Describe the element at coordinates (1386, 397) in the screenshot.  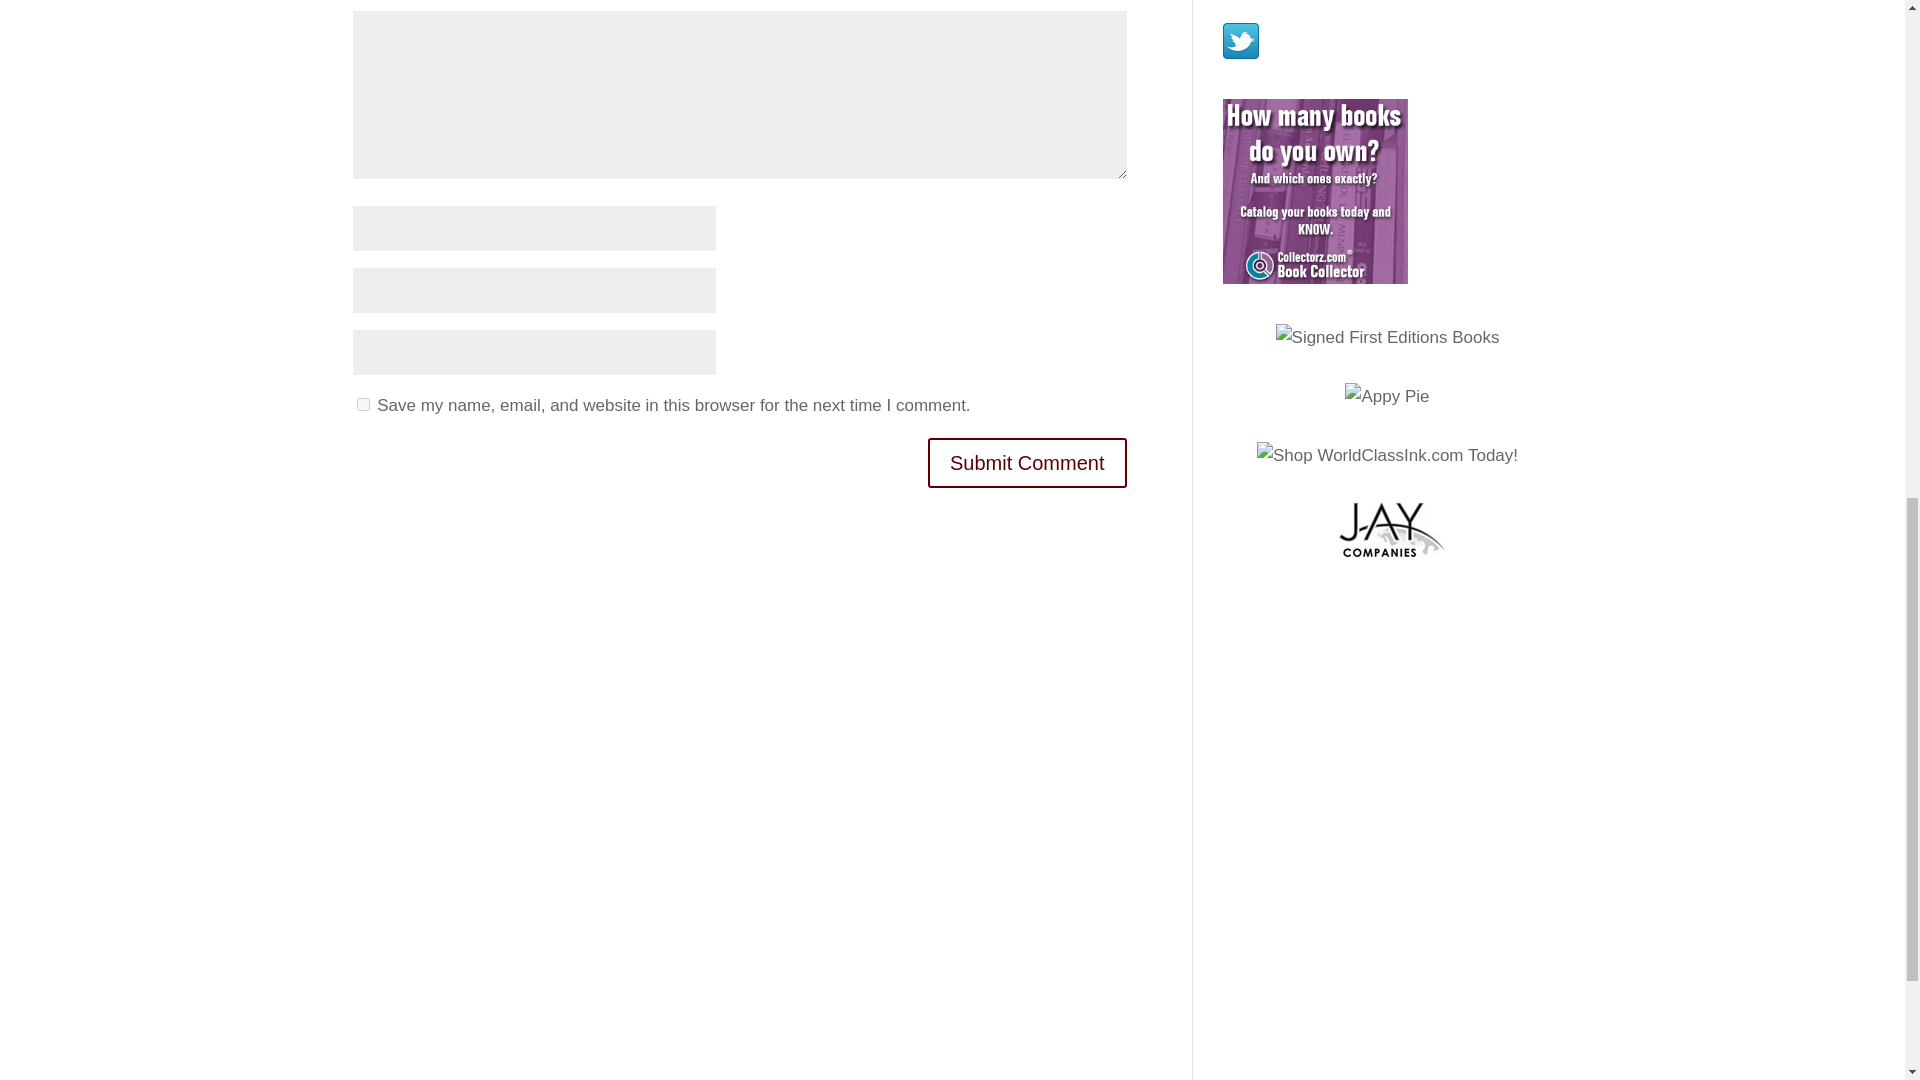
I see `Appy Pie` at that location.